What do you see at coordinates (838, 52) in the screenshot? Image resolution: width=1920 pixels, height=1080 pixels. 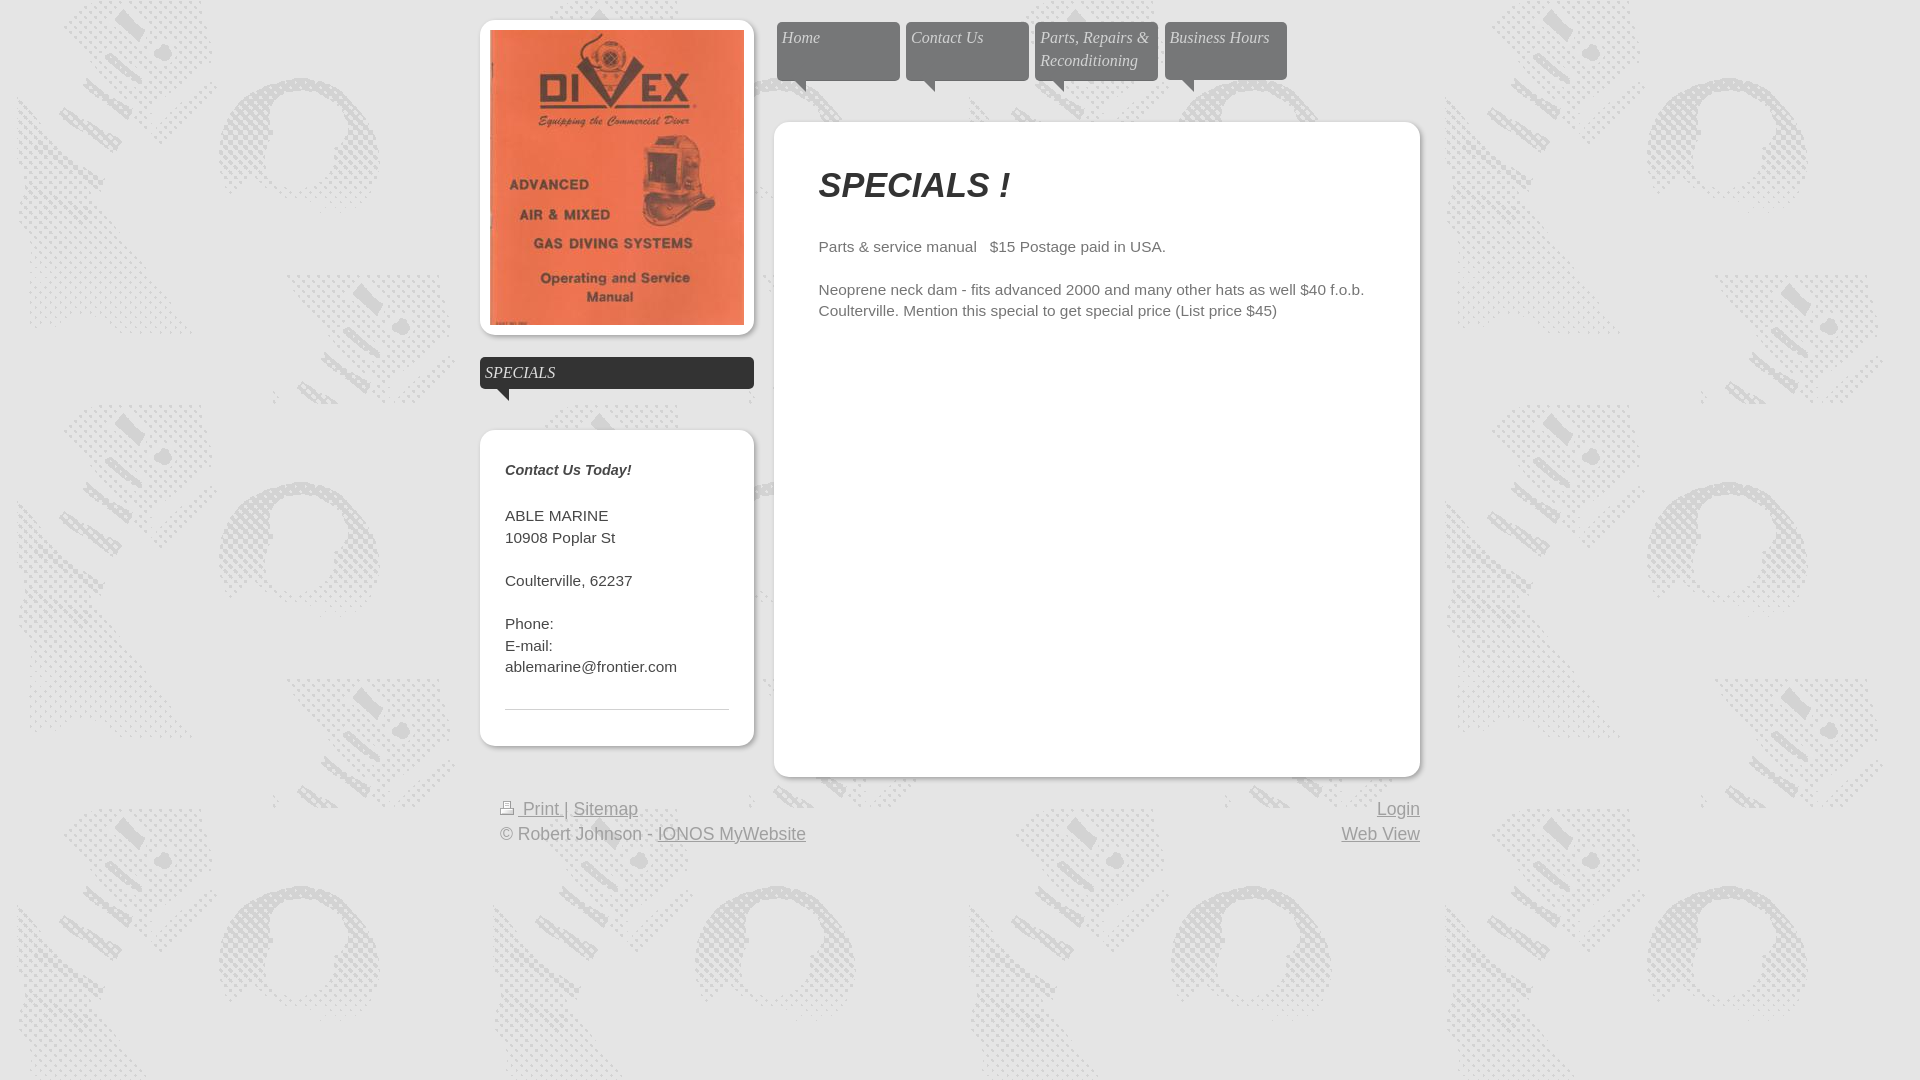 I see `Home` at bounding box center [838, 52].